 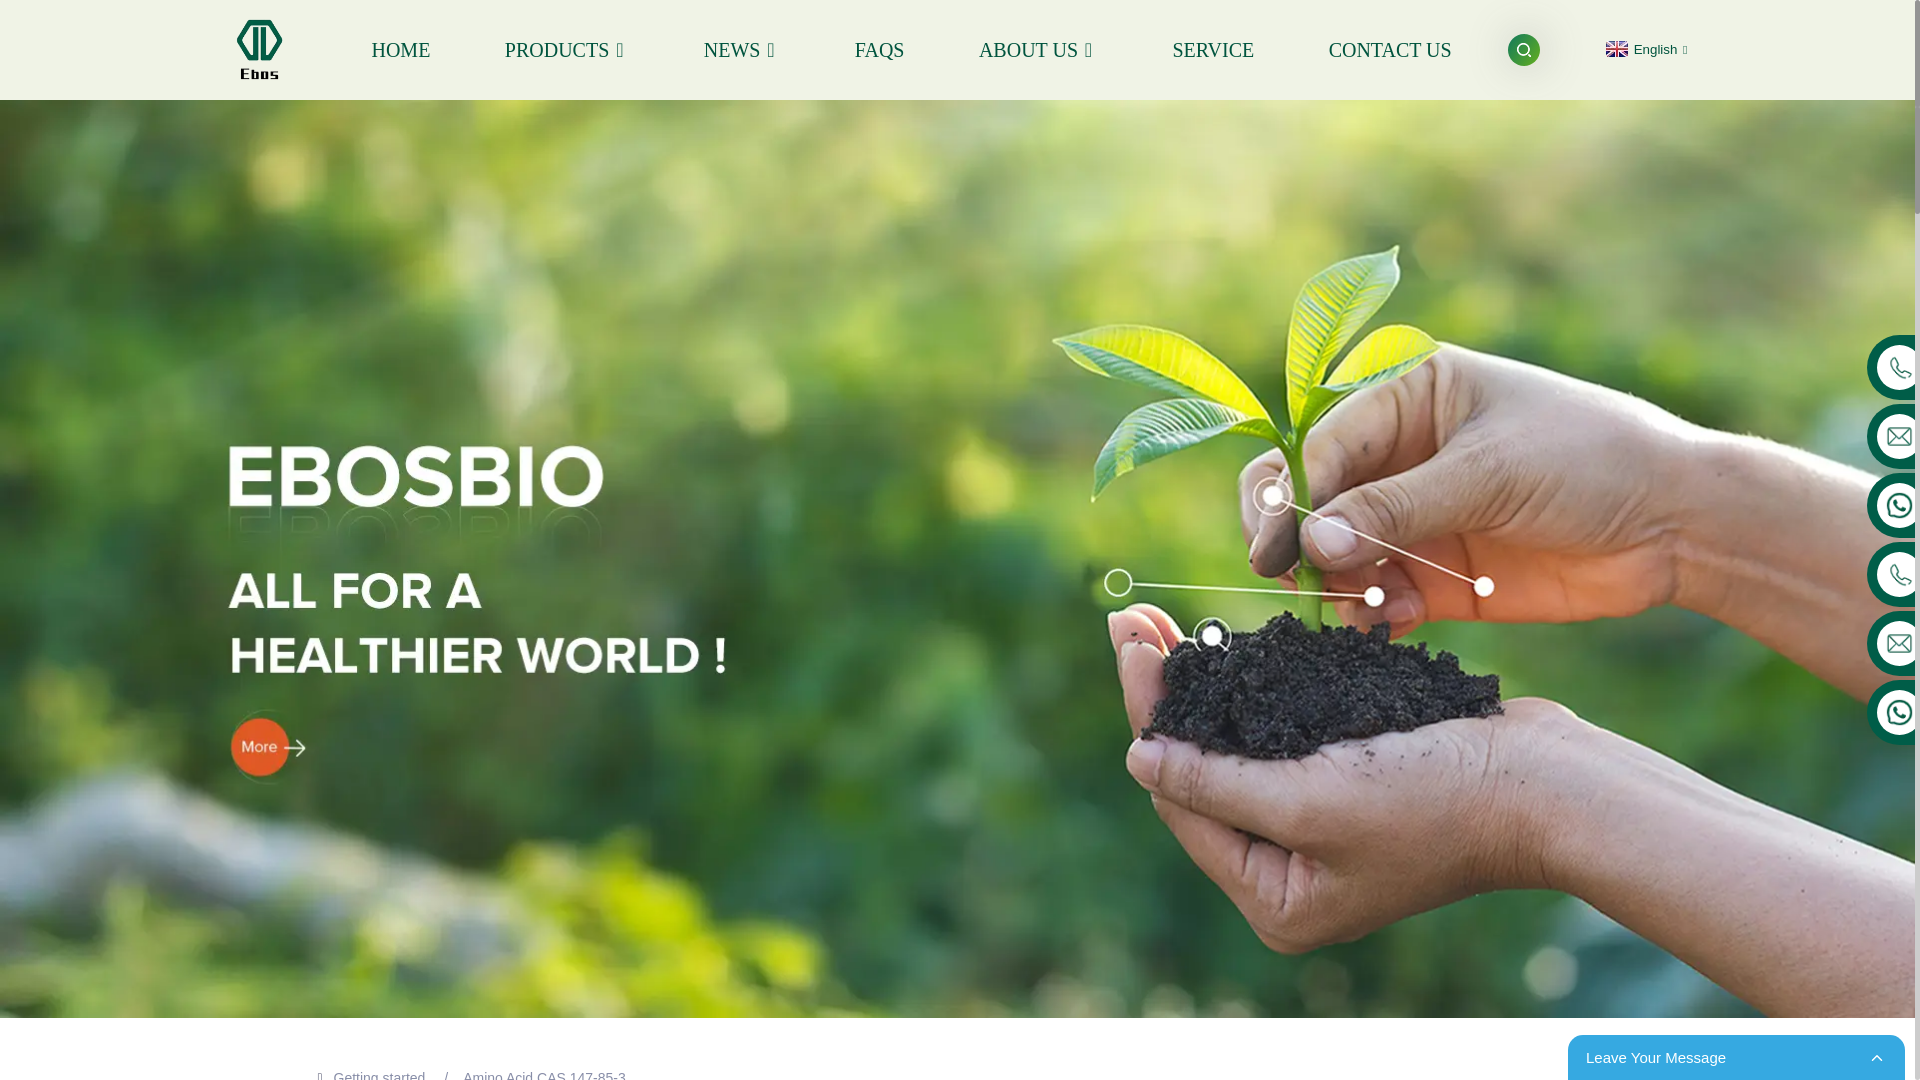 I want to click on ABOUT US, so click(x=1038, y=48).